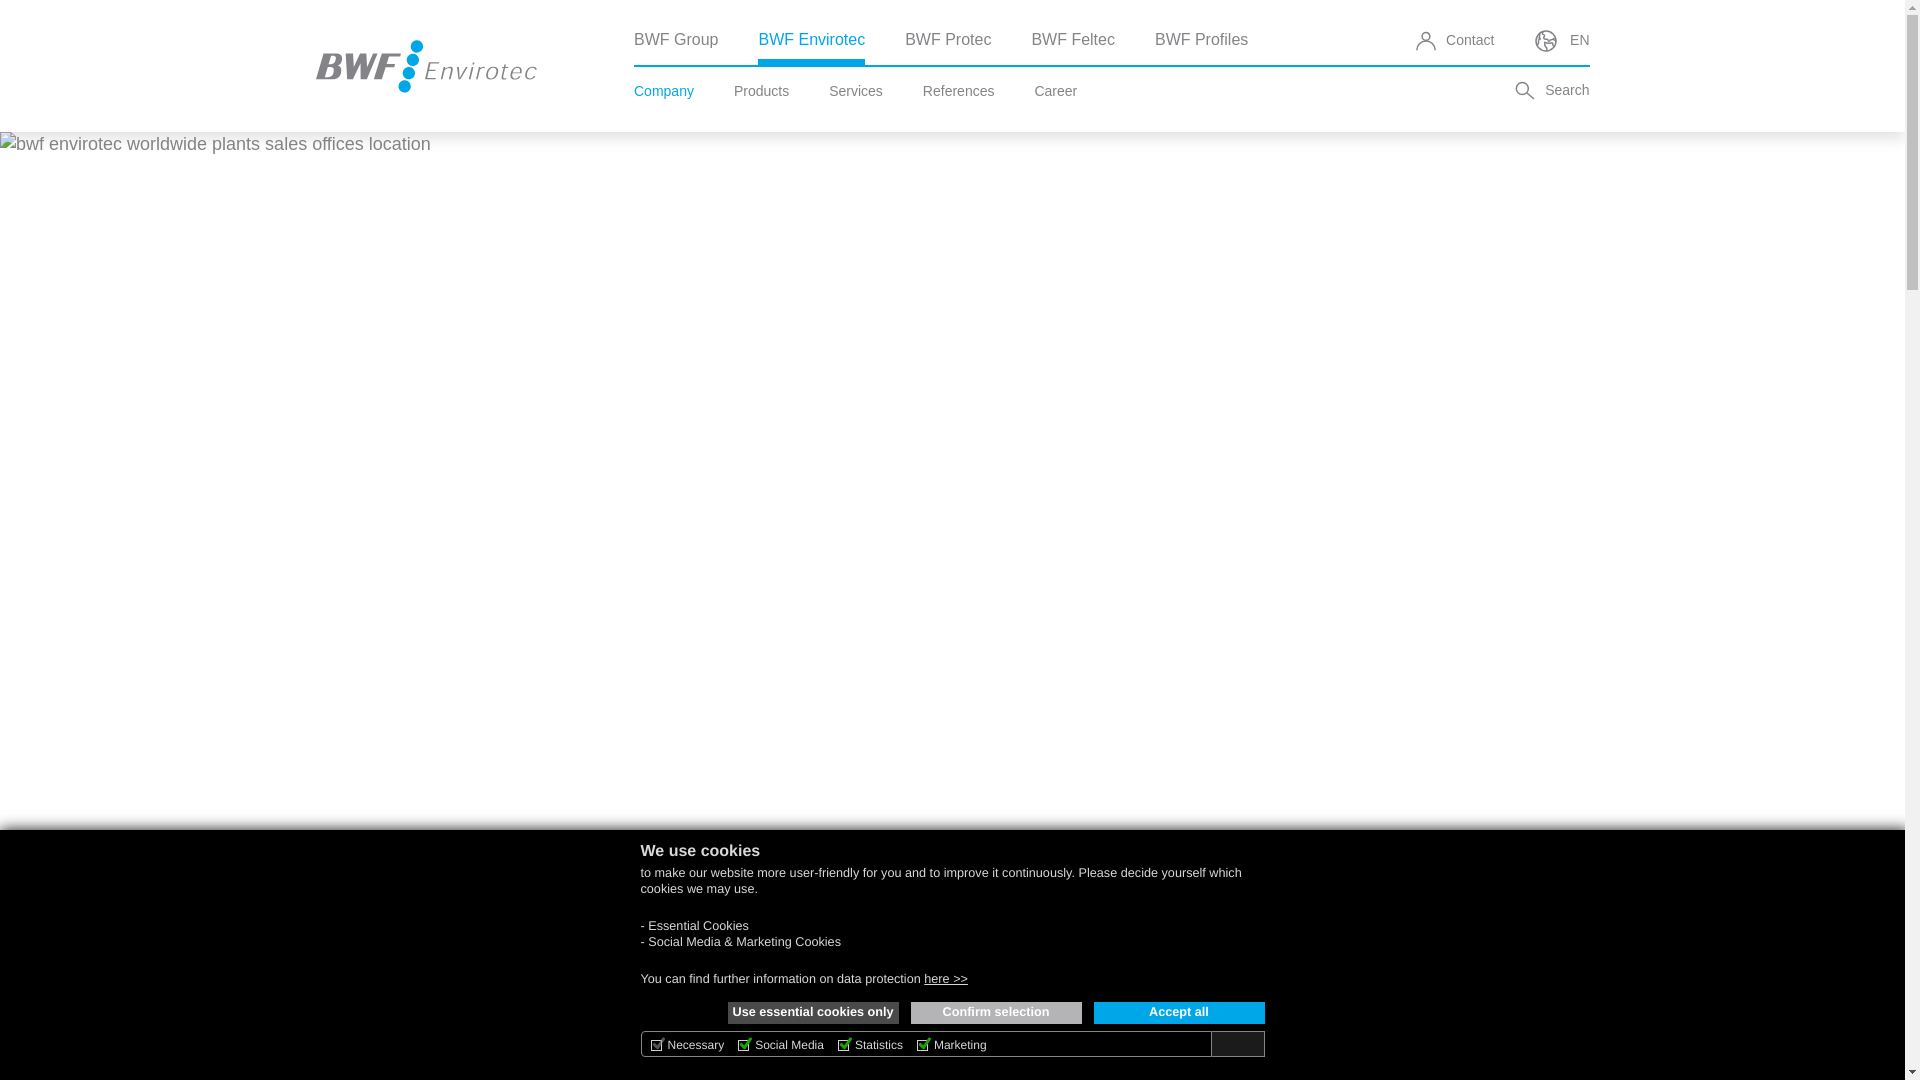 The height and width of the screenshot is (1080, 1920). Describe the element at coordinates (676, 39) in the screenshot. I see `BWF Group` at that location.